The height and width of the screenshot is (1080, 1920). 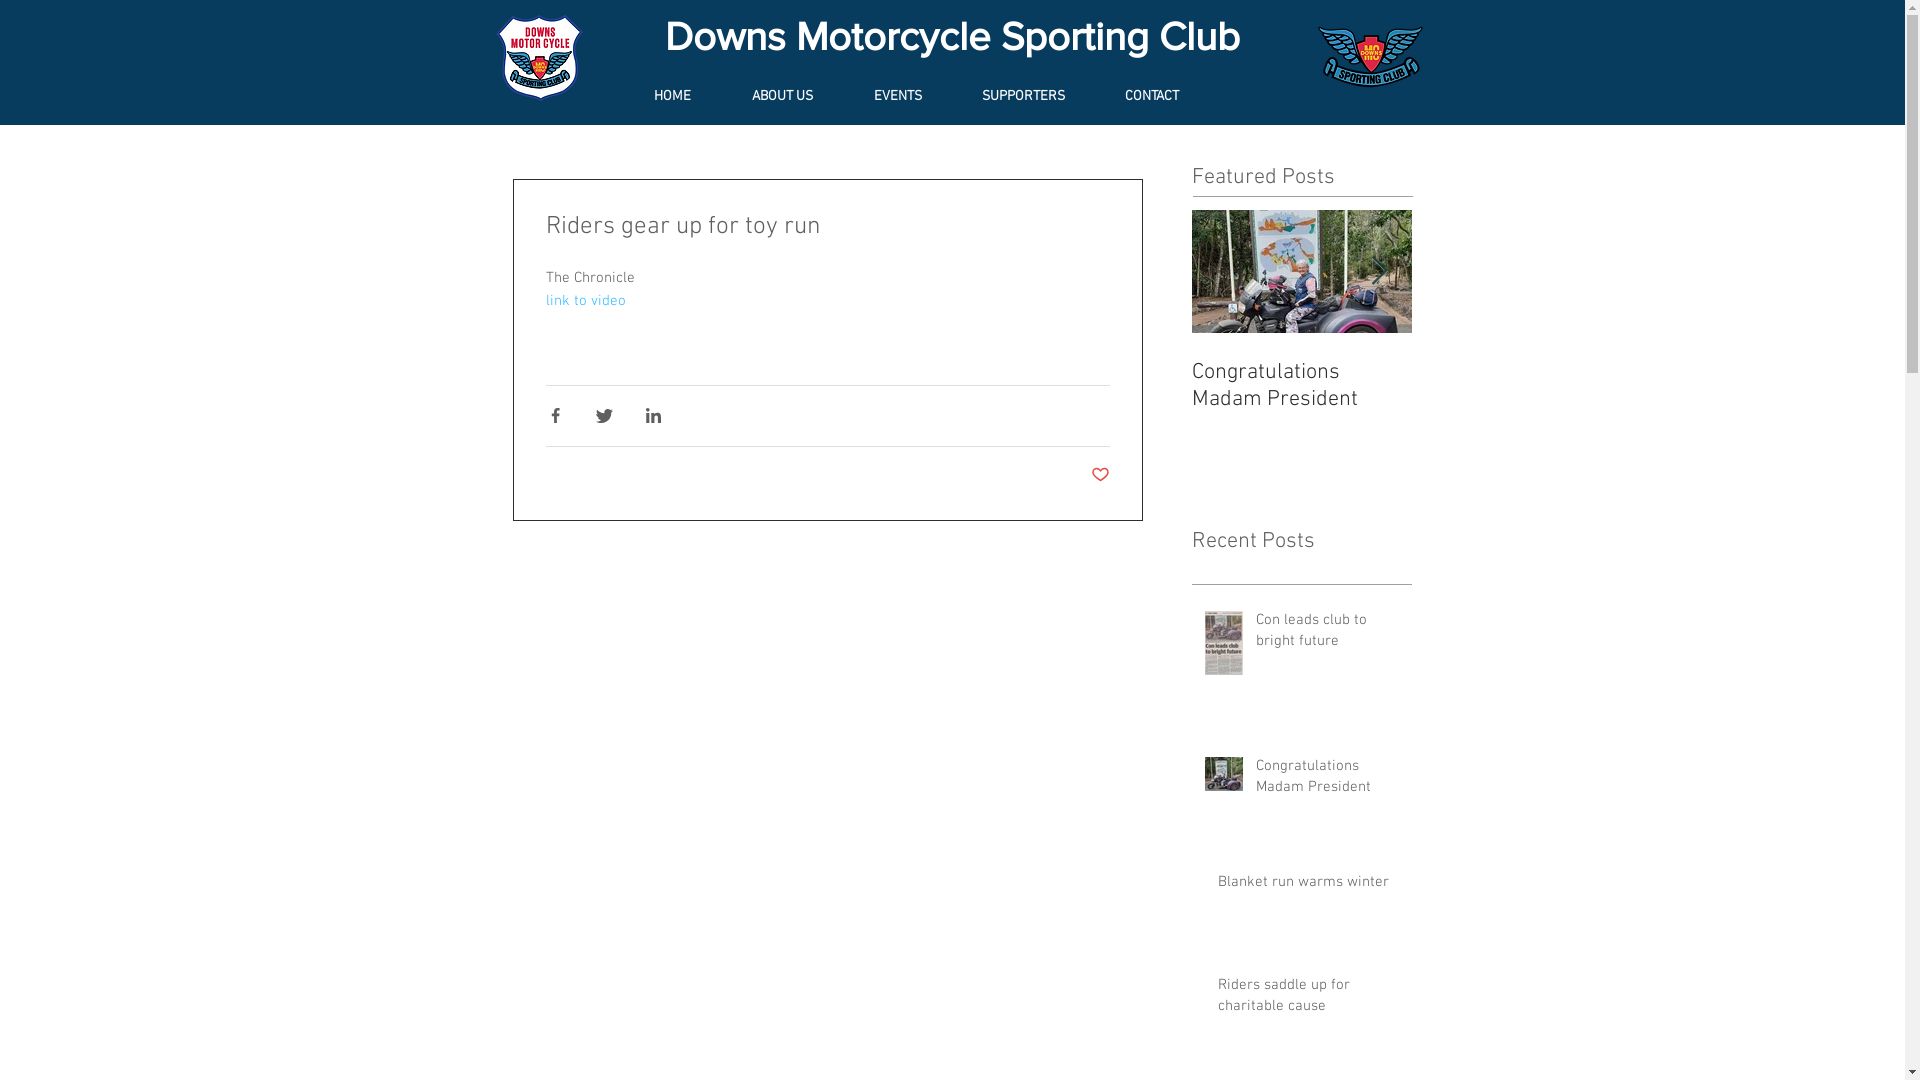 I want to click on Post not marked as liked, so click(x=1100, y=476).